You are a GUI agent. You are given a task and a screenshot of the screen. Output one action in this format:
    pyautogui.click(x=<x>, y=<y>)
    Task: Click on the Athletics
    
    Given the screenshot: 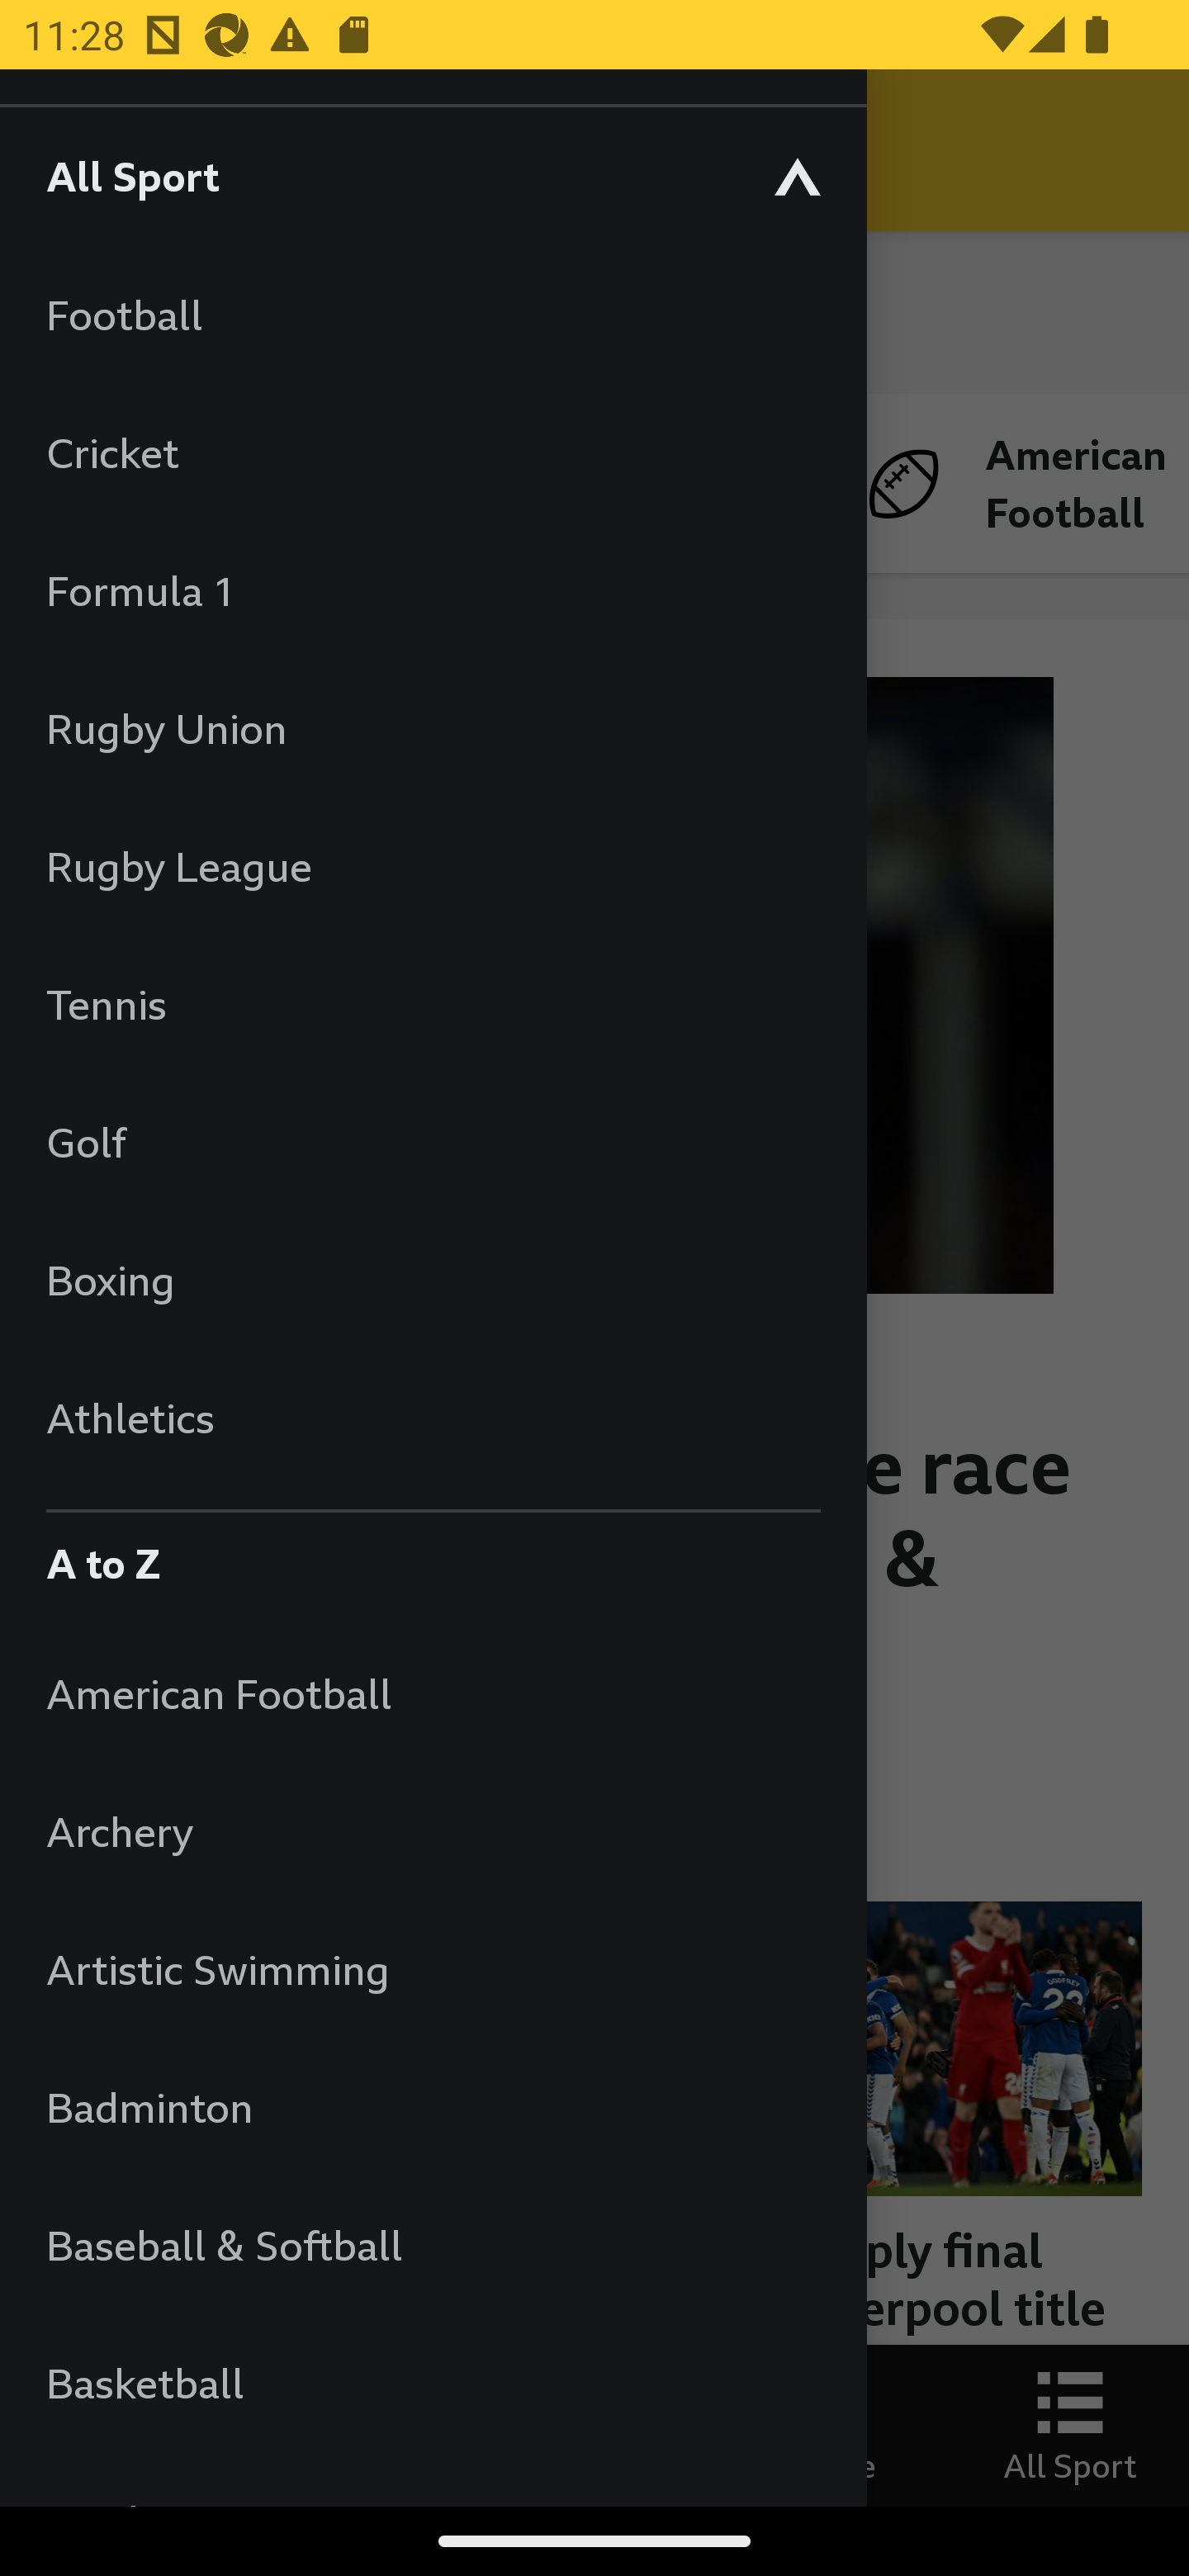 What is the action you would take?
    pyautogui.click(x=433, y=1417)
    